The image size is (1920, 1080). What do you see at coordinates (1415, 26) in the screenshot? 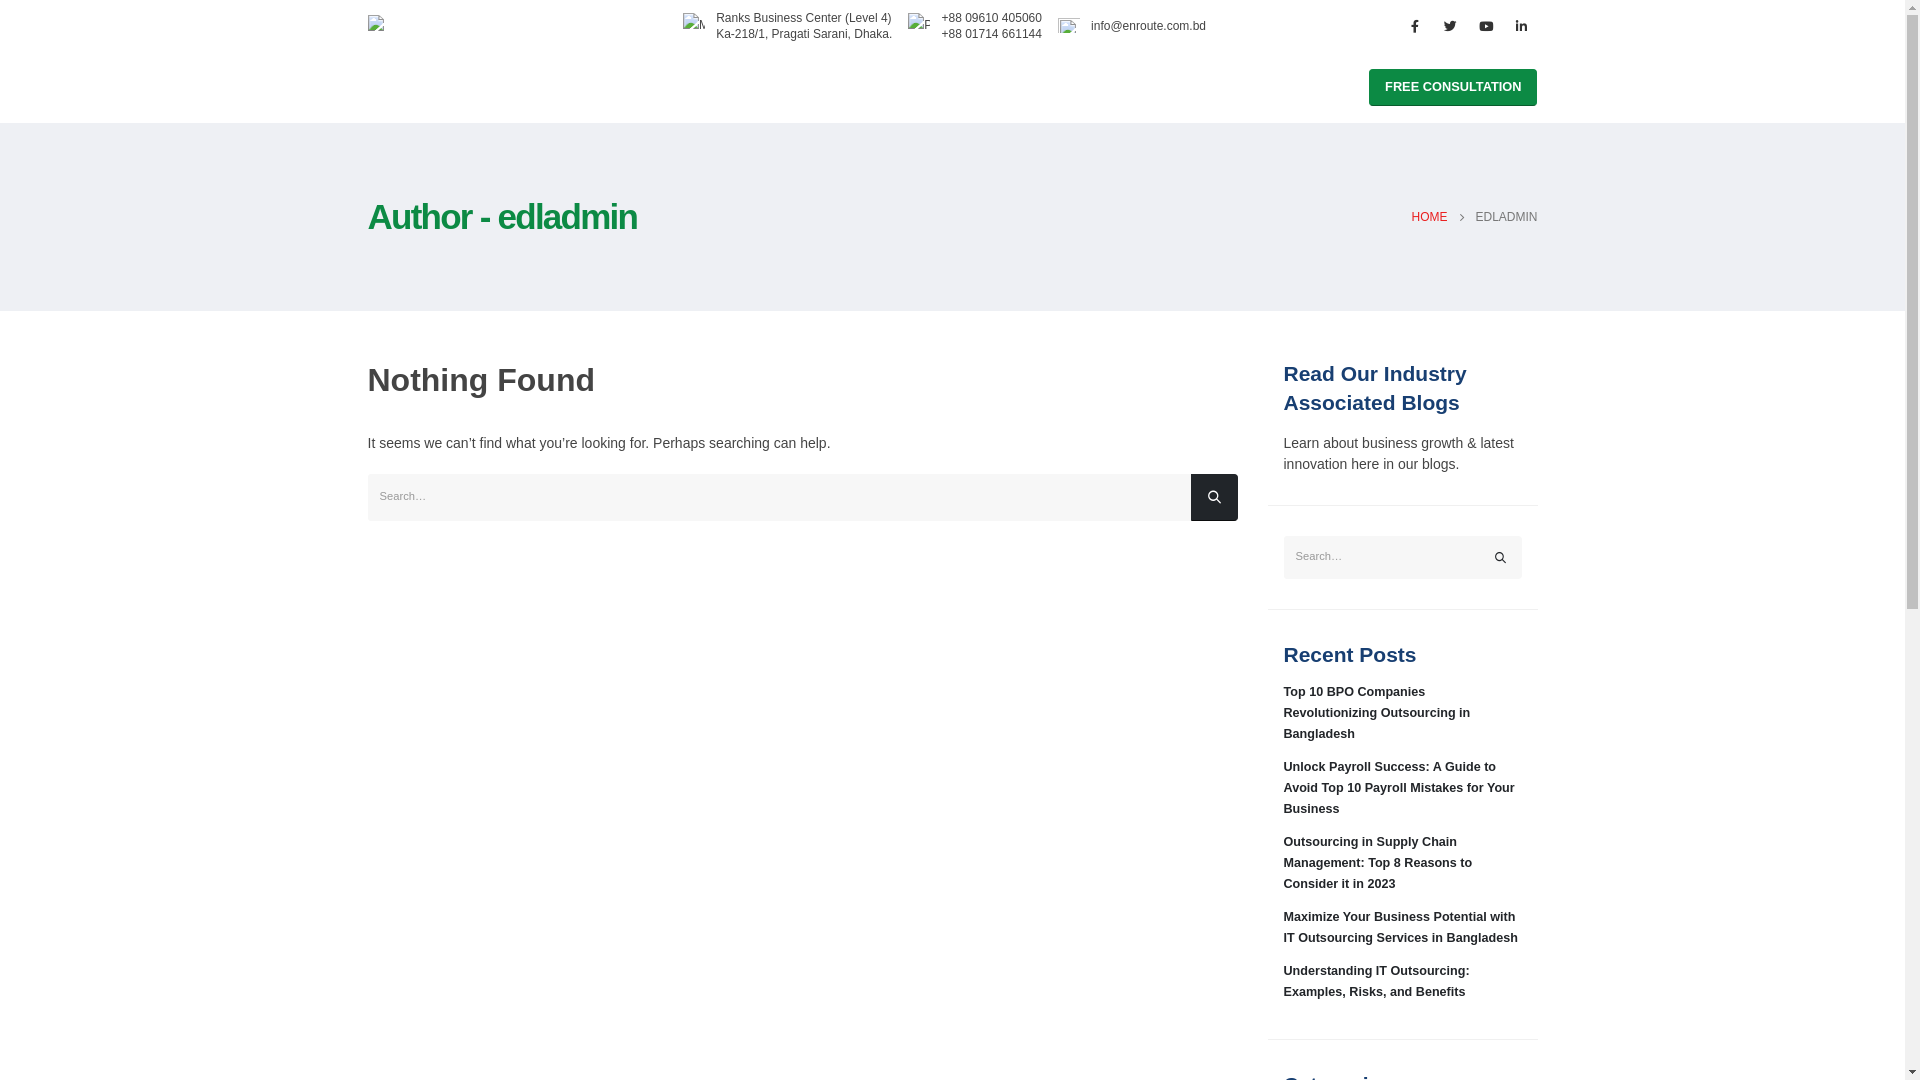
I see `Facebook` at bounding box center [1415, 26].